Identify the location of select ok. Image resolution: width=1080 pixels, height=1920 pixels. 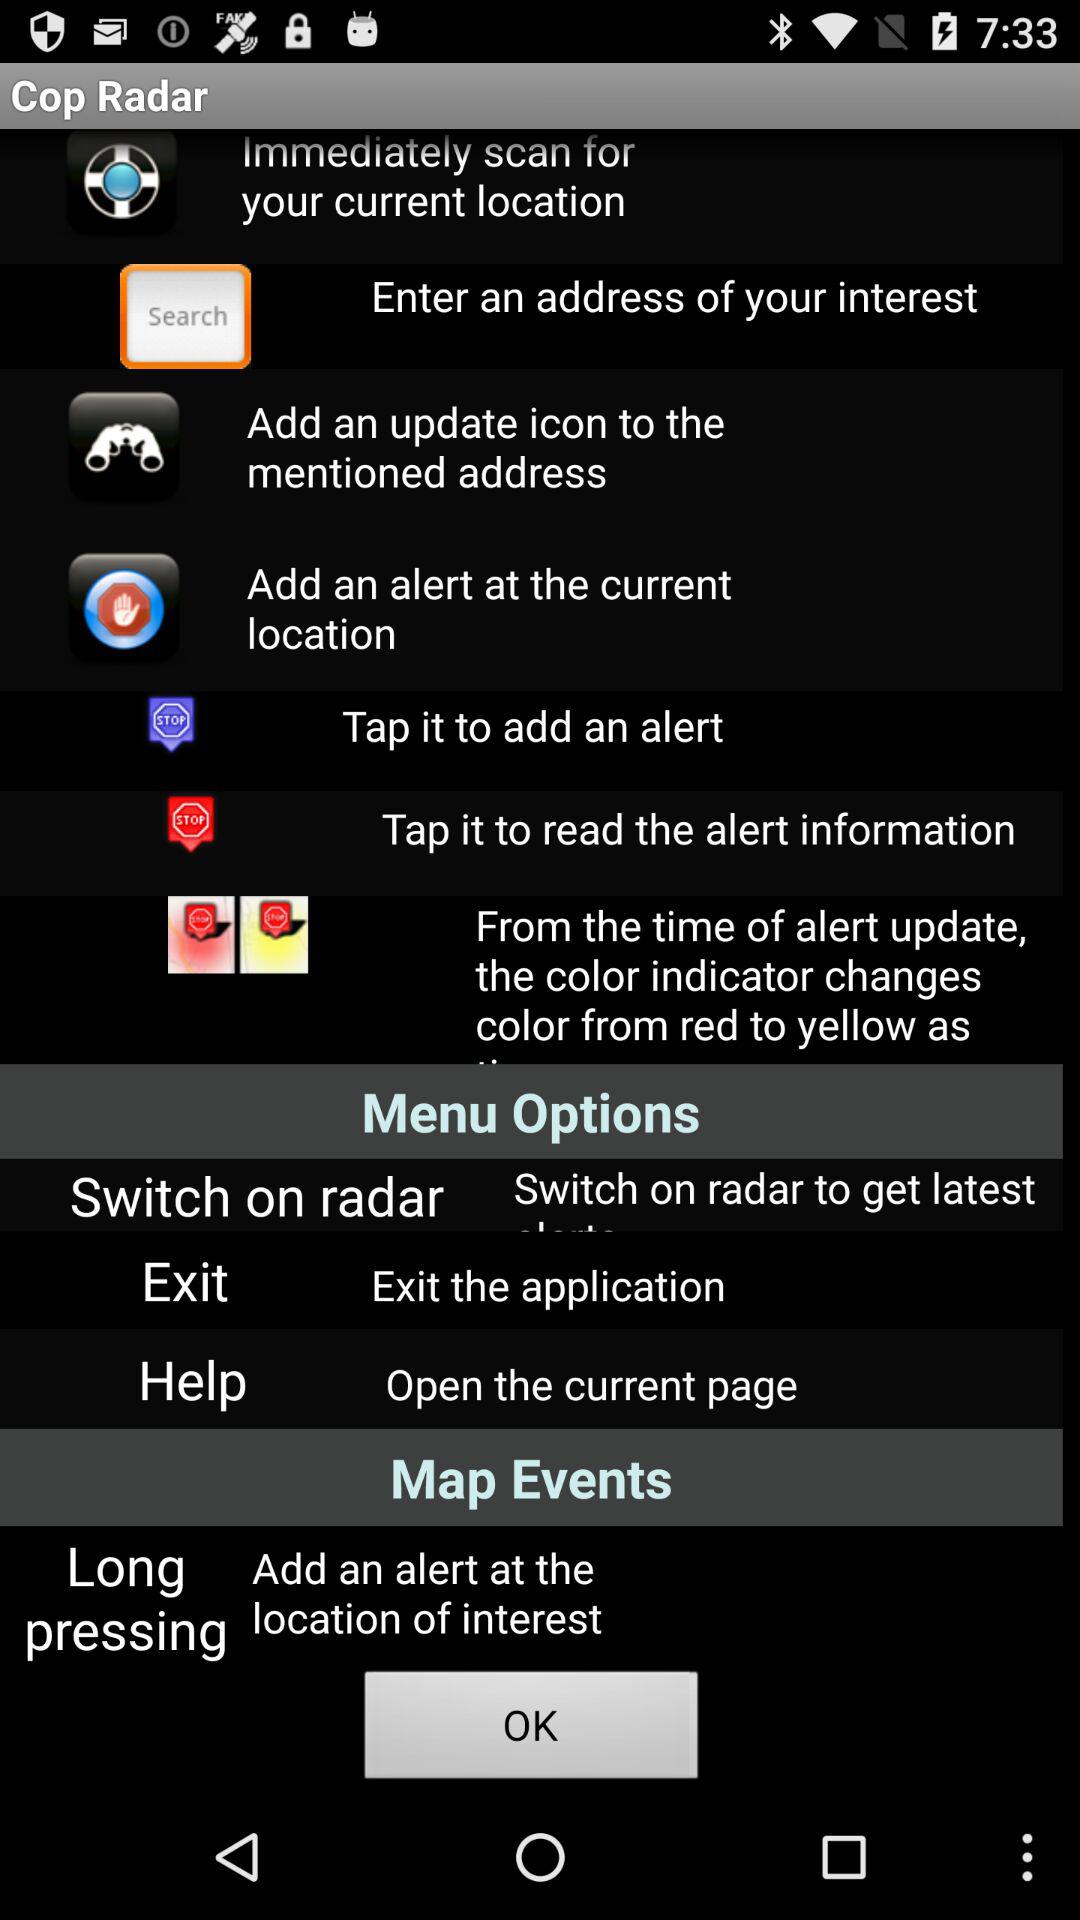
(531, 1730).